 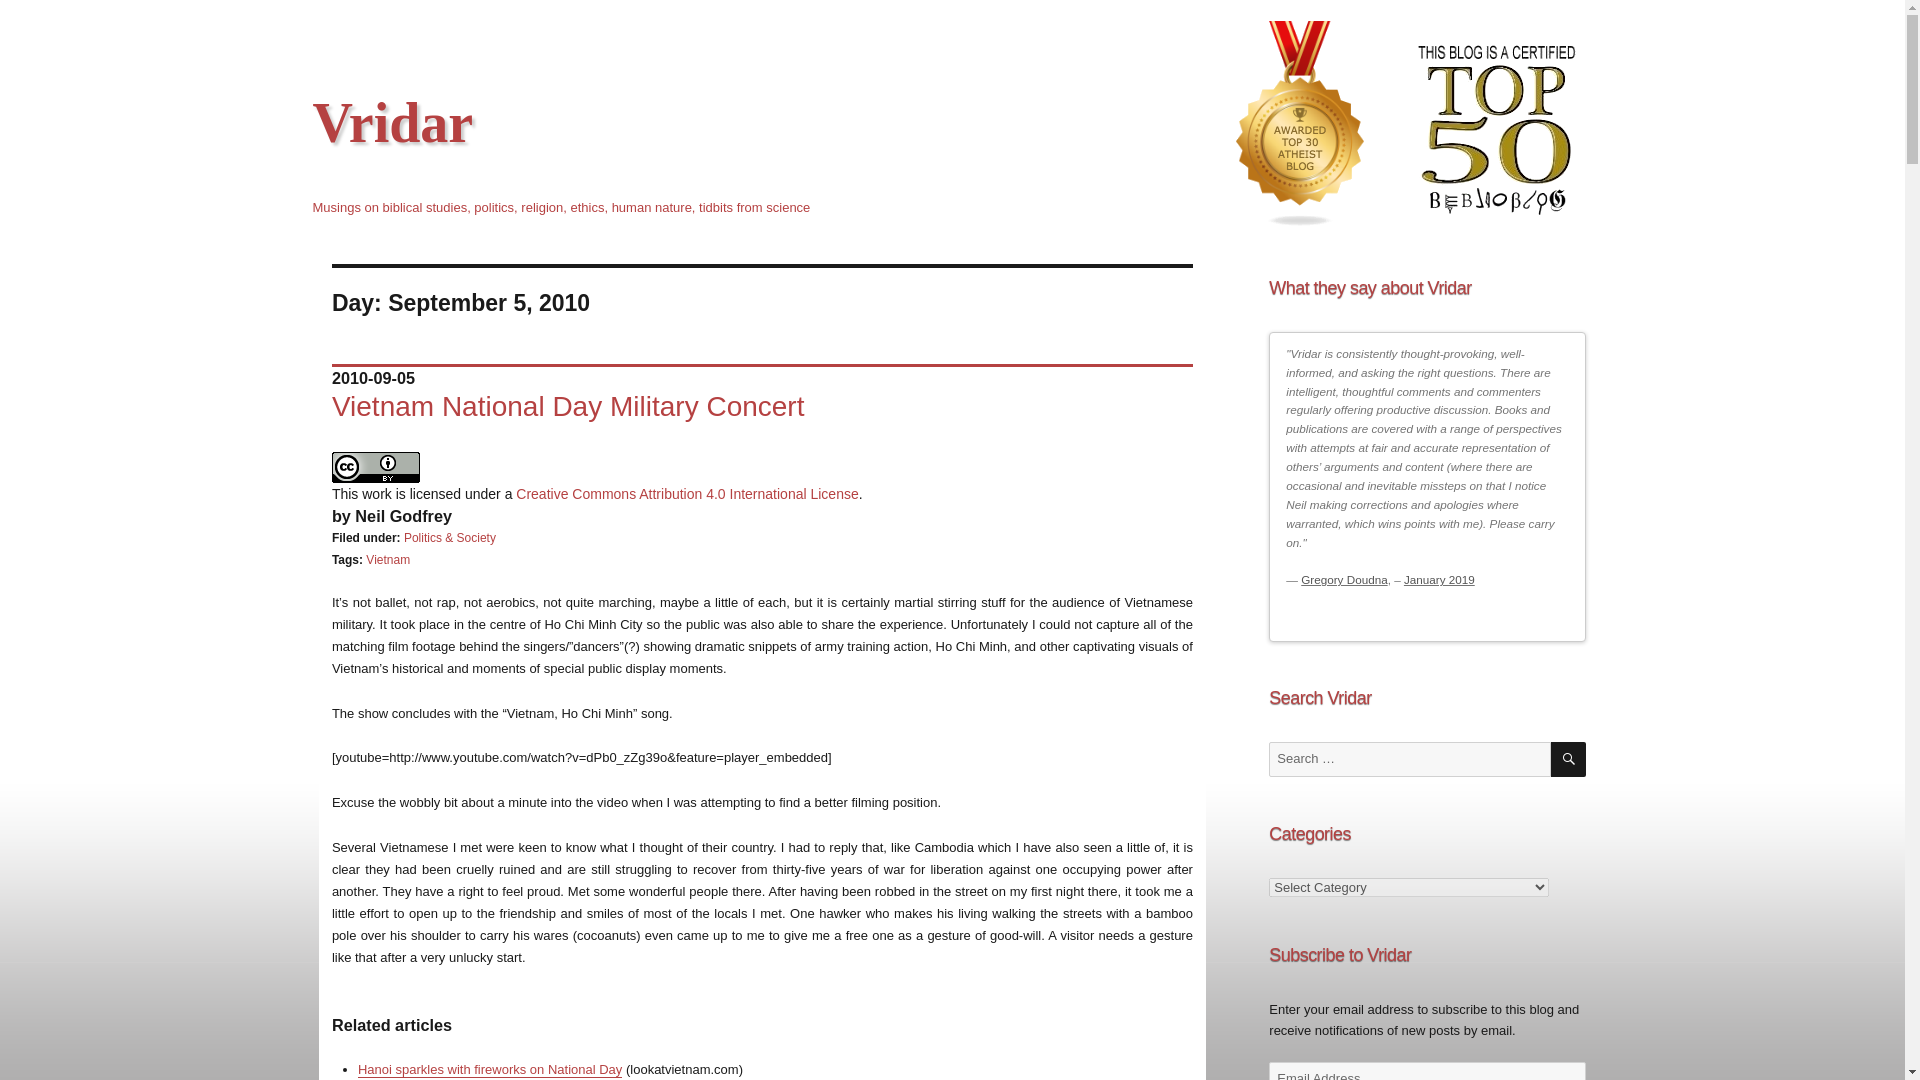 What do you see at coordinates (490, 1068) in the screenshot?
I see `Hanoi sparkles with fireworks on National Day` at bounding box center [490, 1068].